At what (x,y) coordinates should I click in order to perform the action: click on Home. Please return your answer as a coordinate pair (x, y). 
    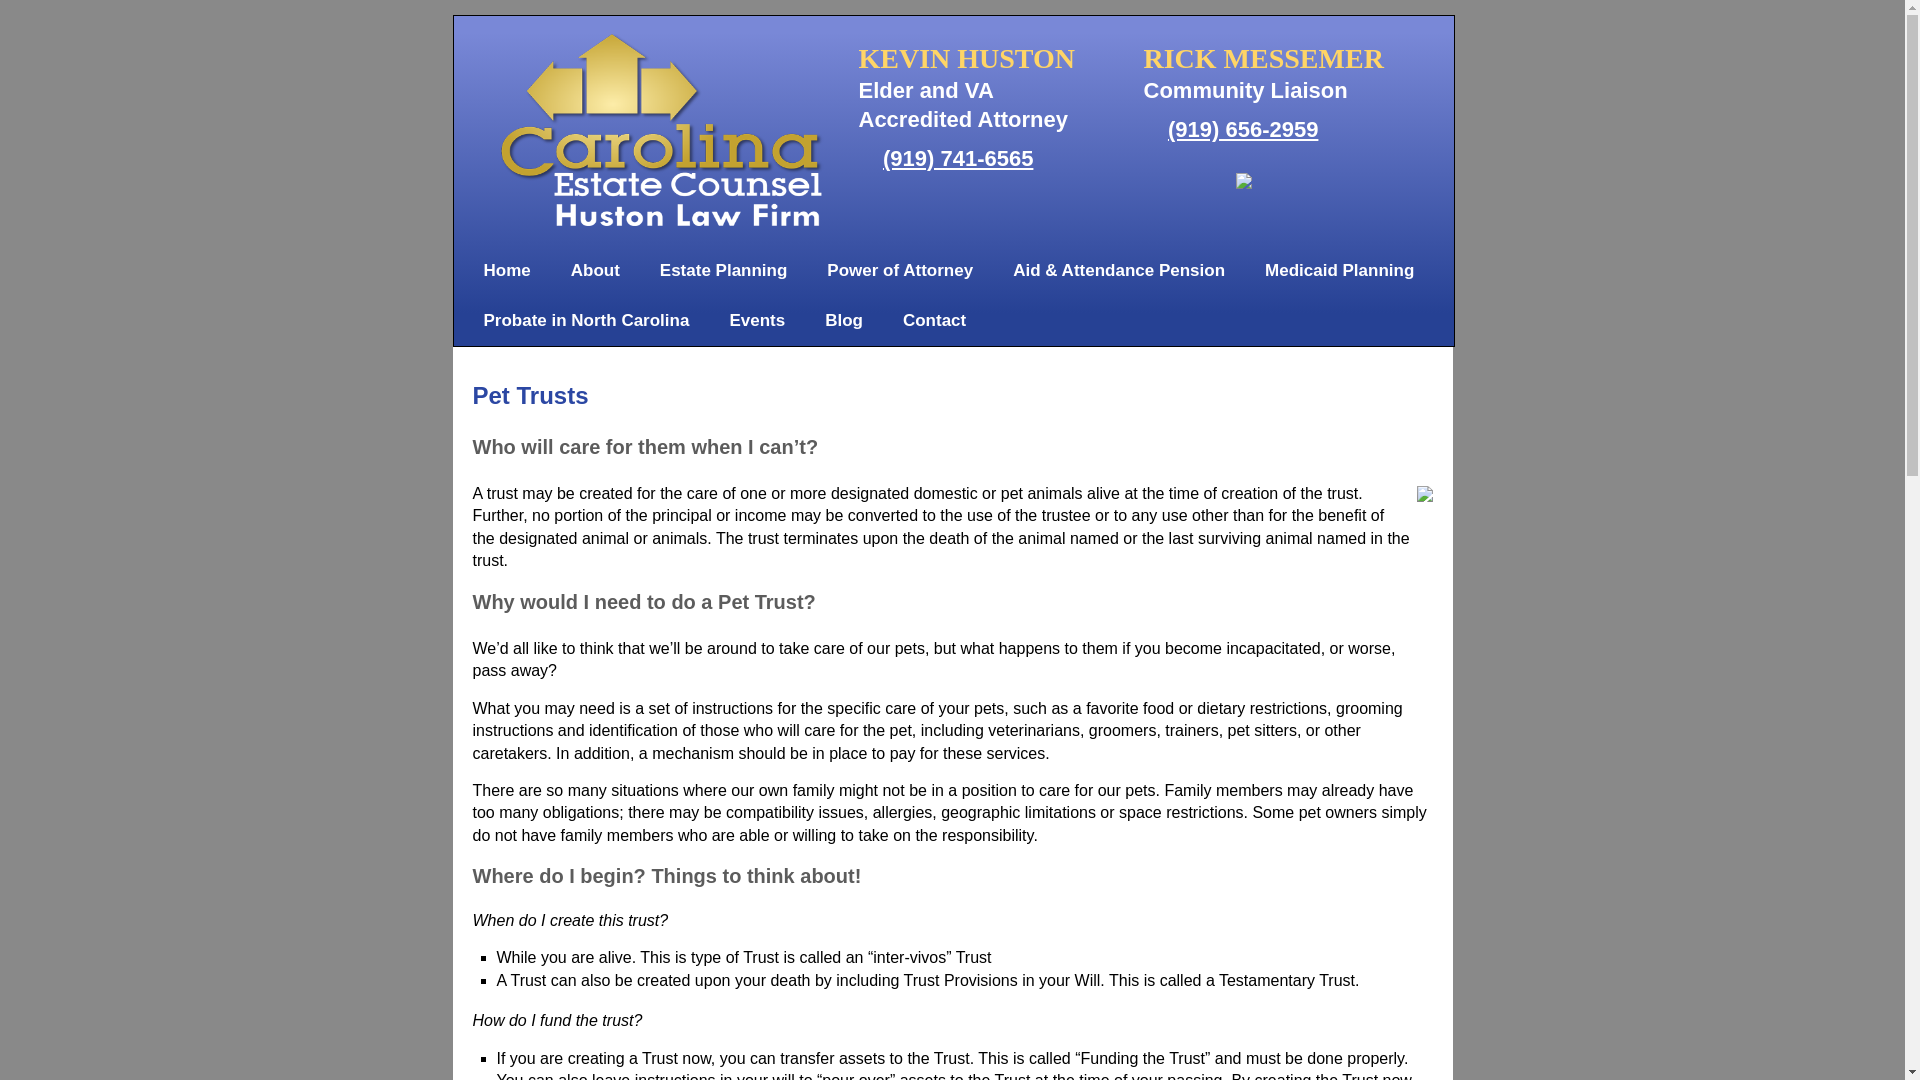
    Looking at the image, I should click on (508, 270).